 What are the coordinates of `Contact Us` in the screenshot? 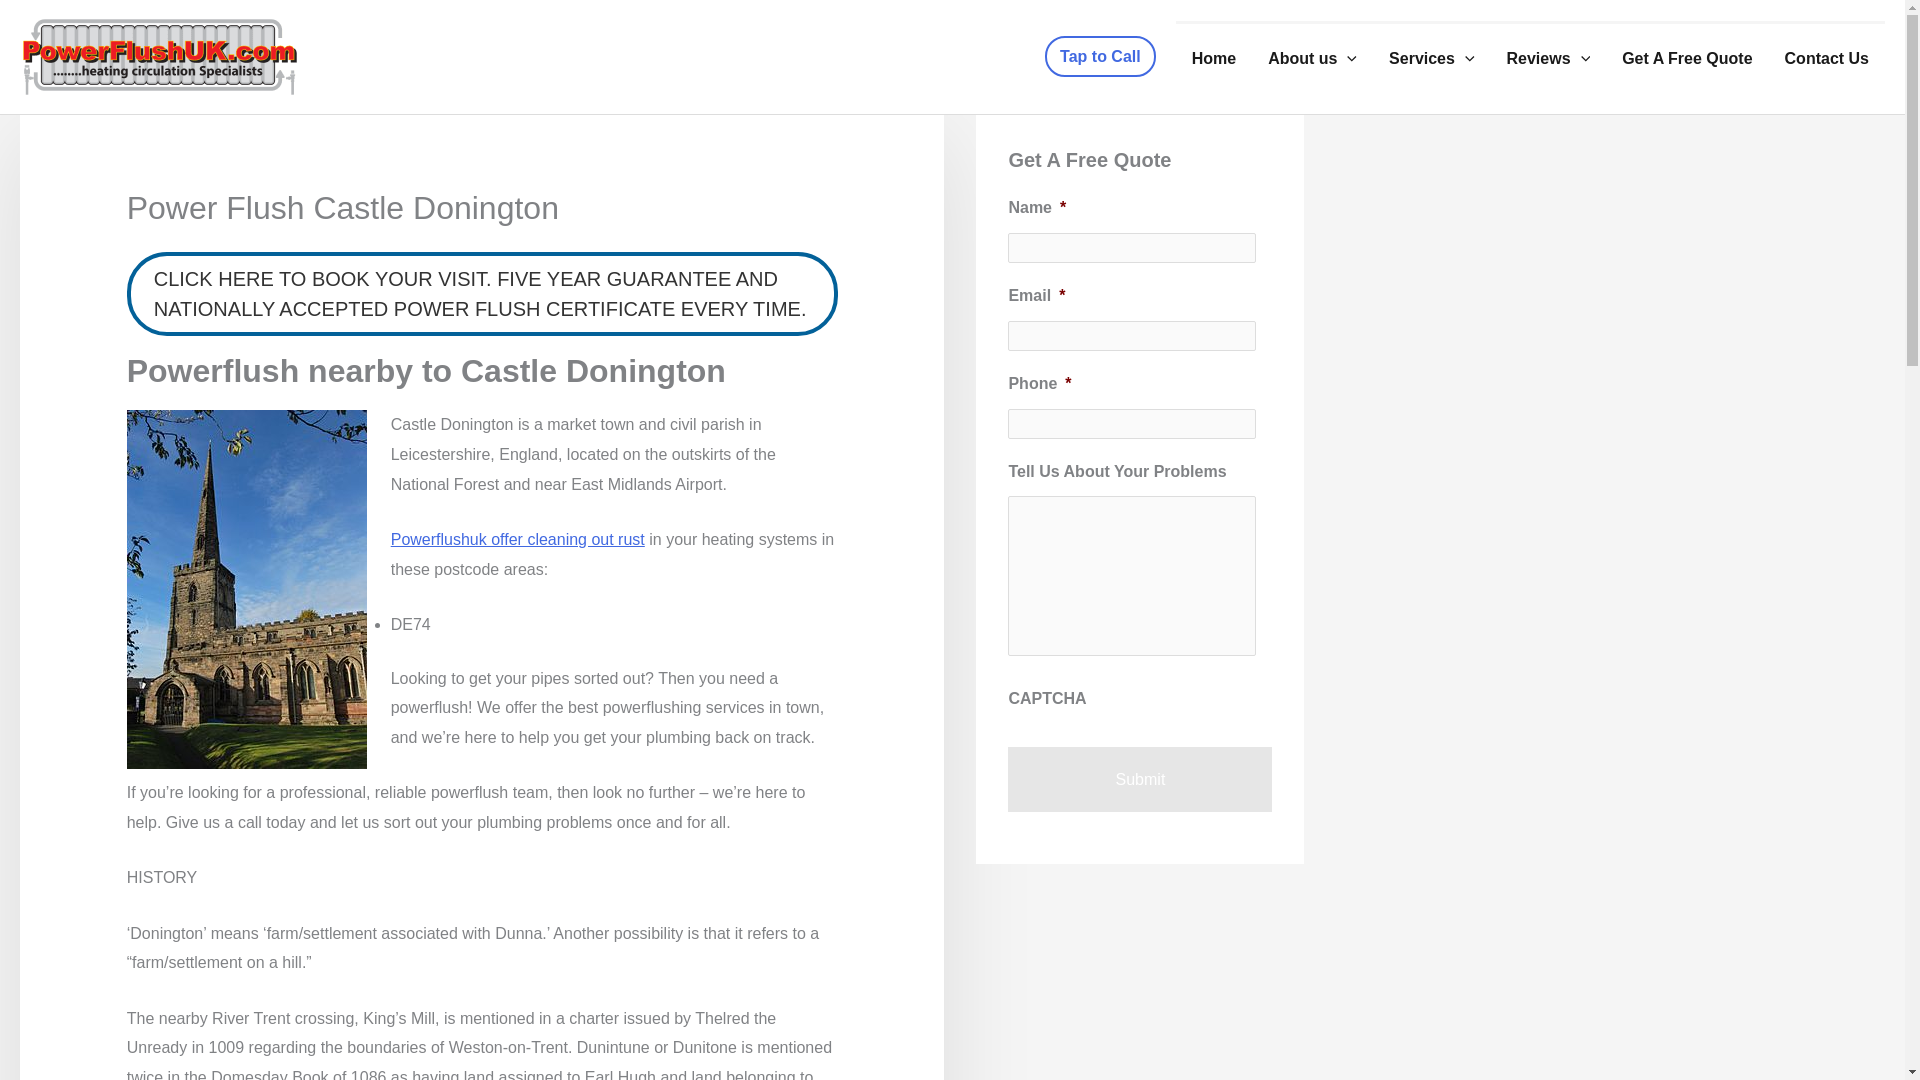 It's located at (1826, 56).